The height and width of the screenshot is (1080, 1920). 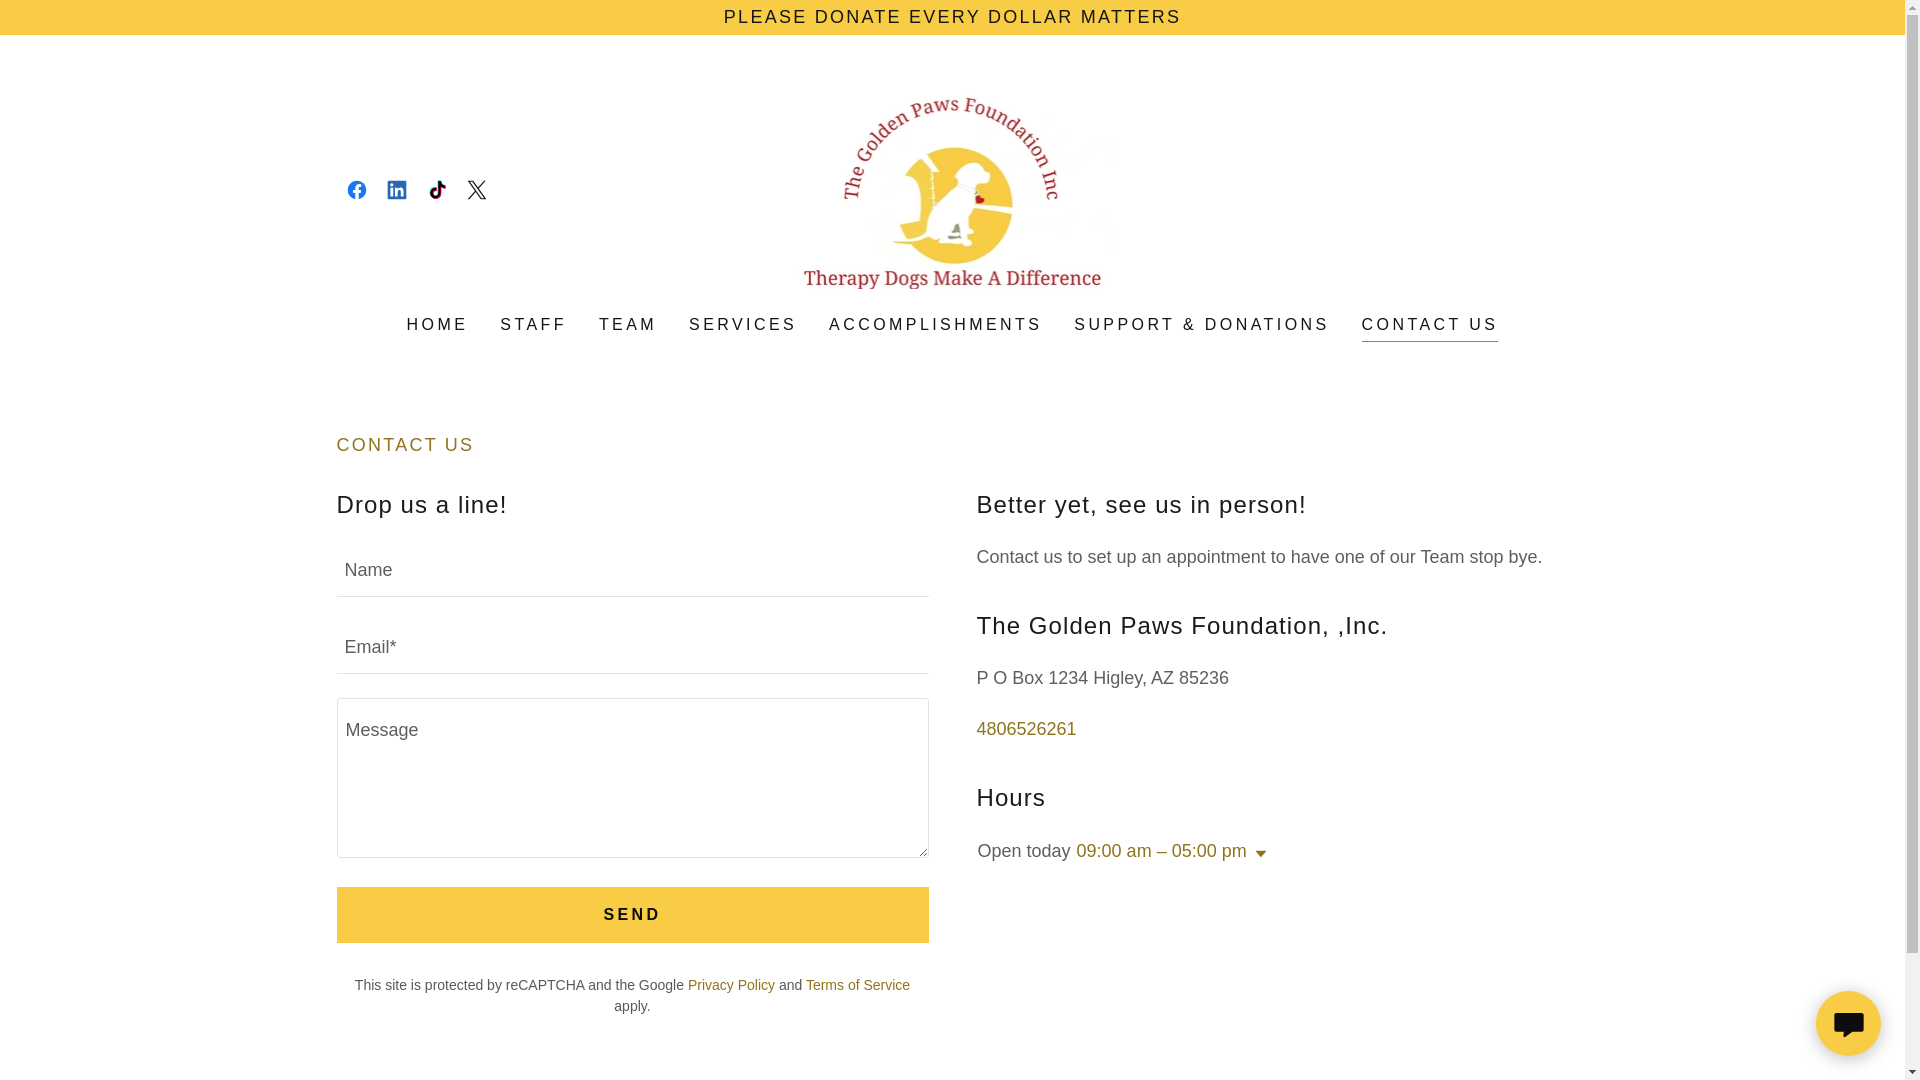 What do you see at coordinates (632, 914) in the screenshot?
I see `SEND` at bounding box center [632, 914].